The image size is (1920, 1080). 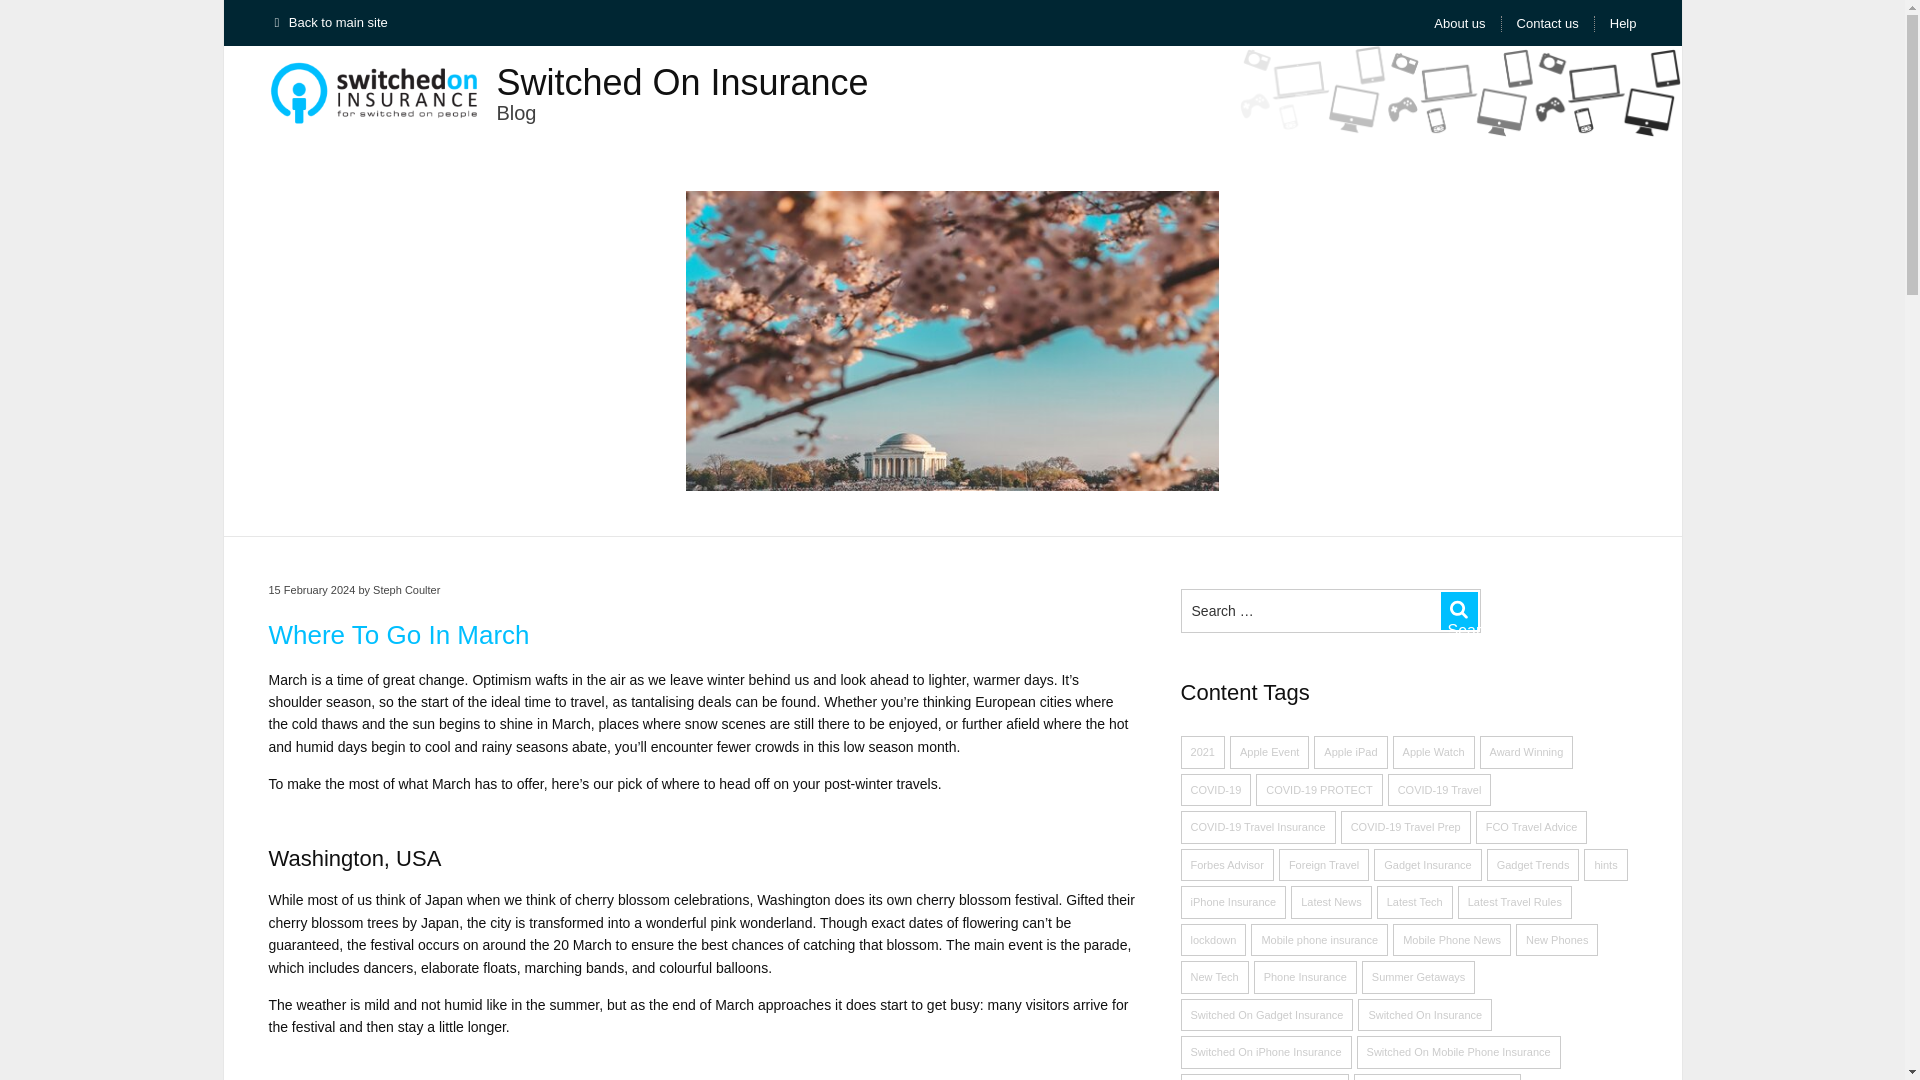 I want to click on New Tech, so click(x=1214, y=977).